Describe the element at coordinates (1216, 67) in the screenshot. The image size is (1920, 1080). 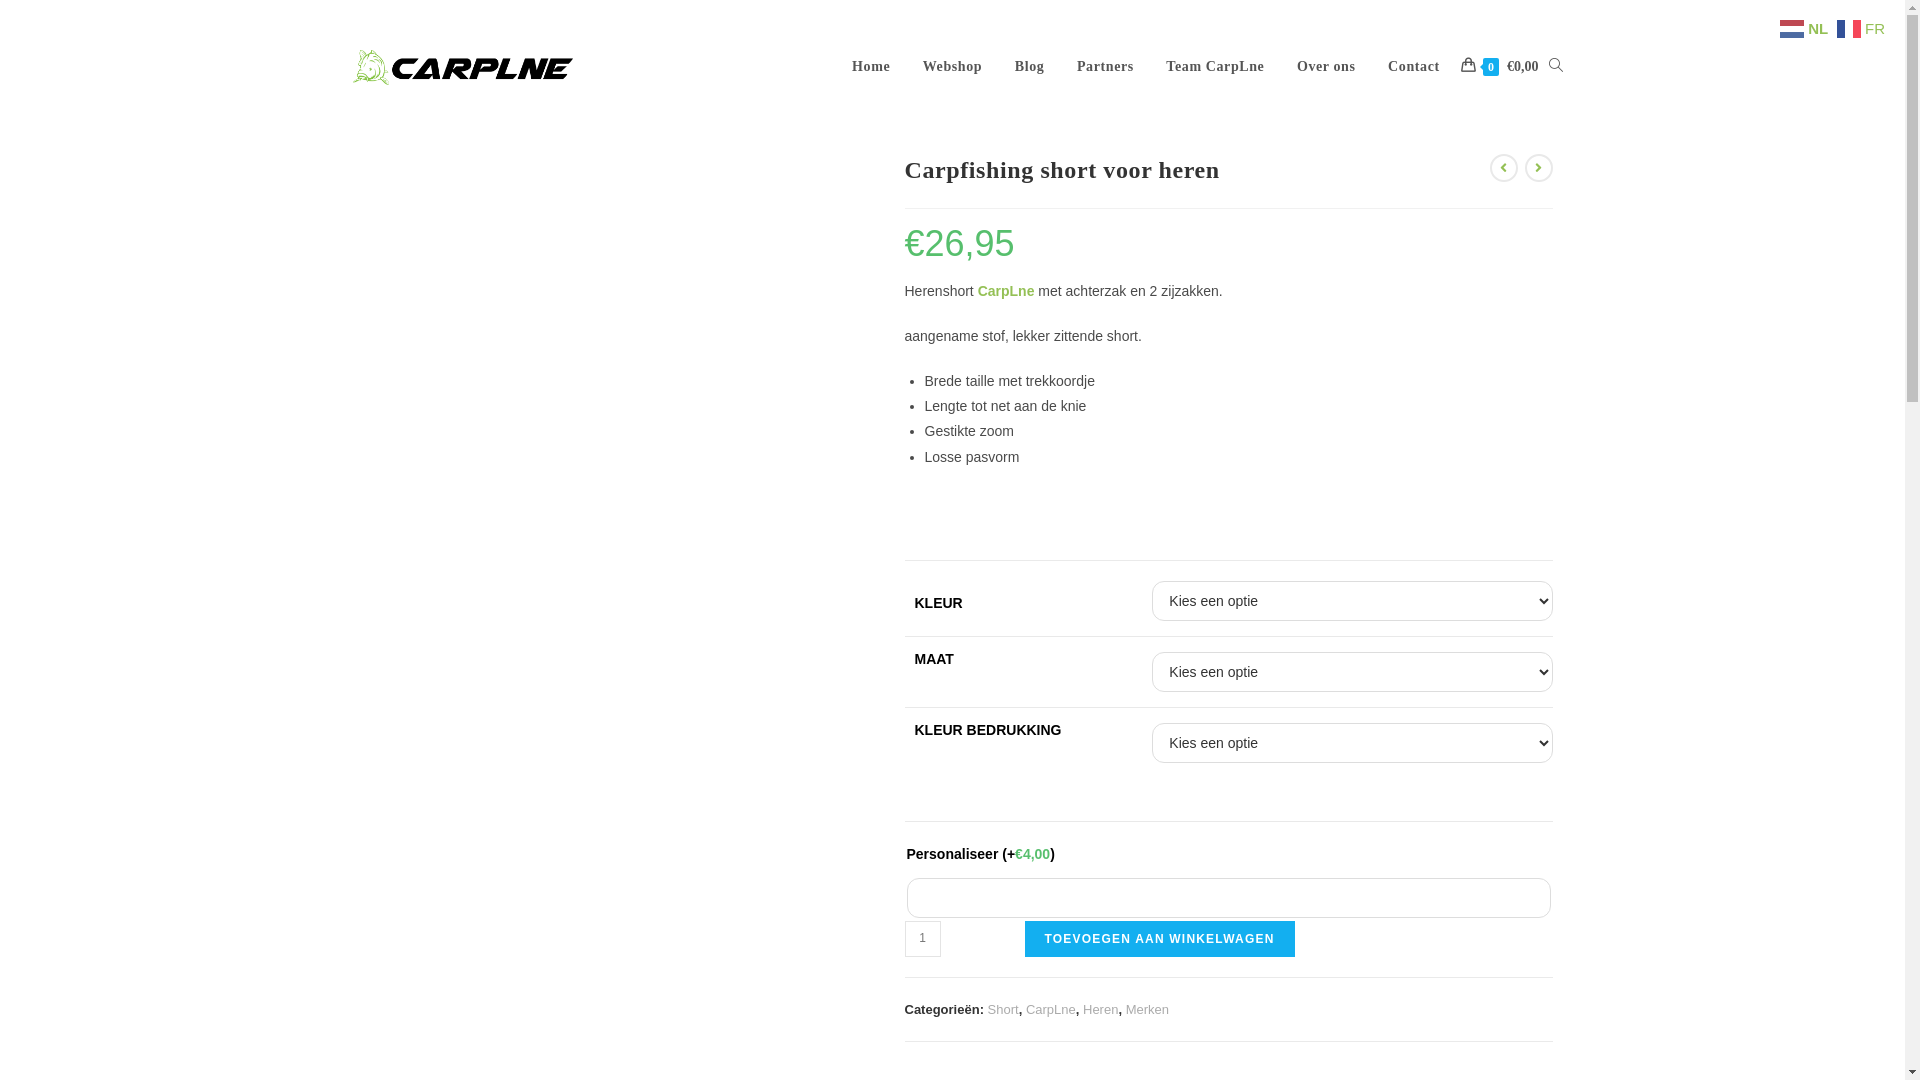
I see `Team CarpLne` at that location.